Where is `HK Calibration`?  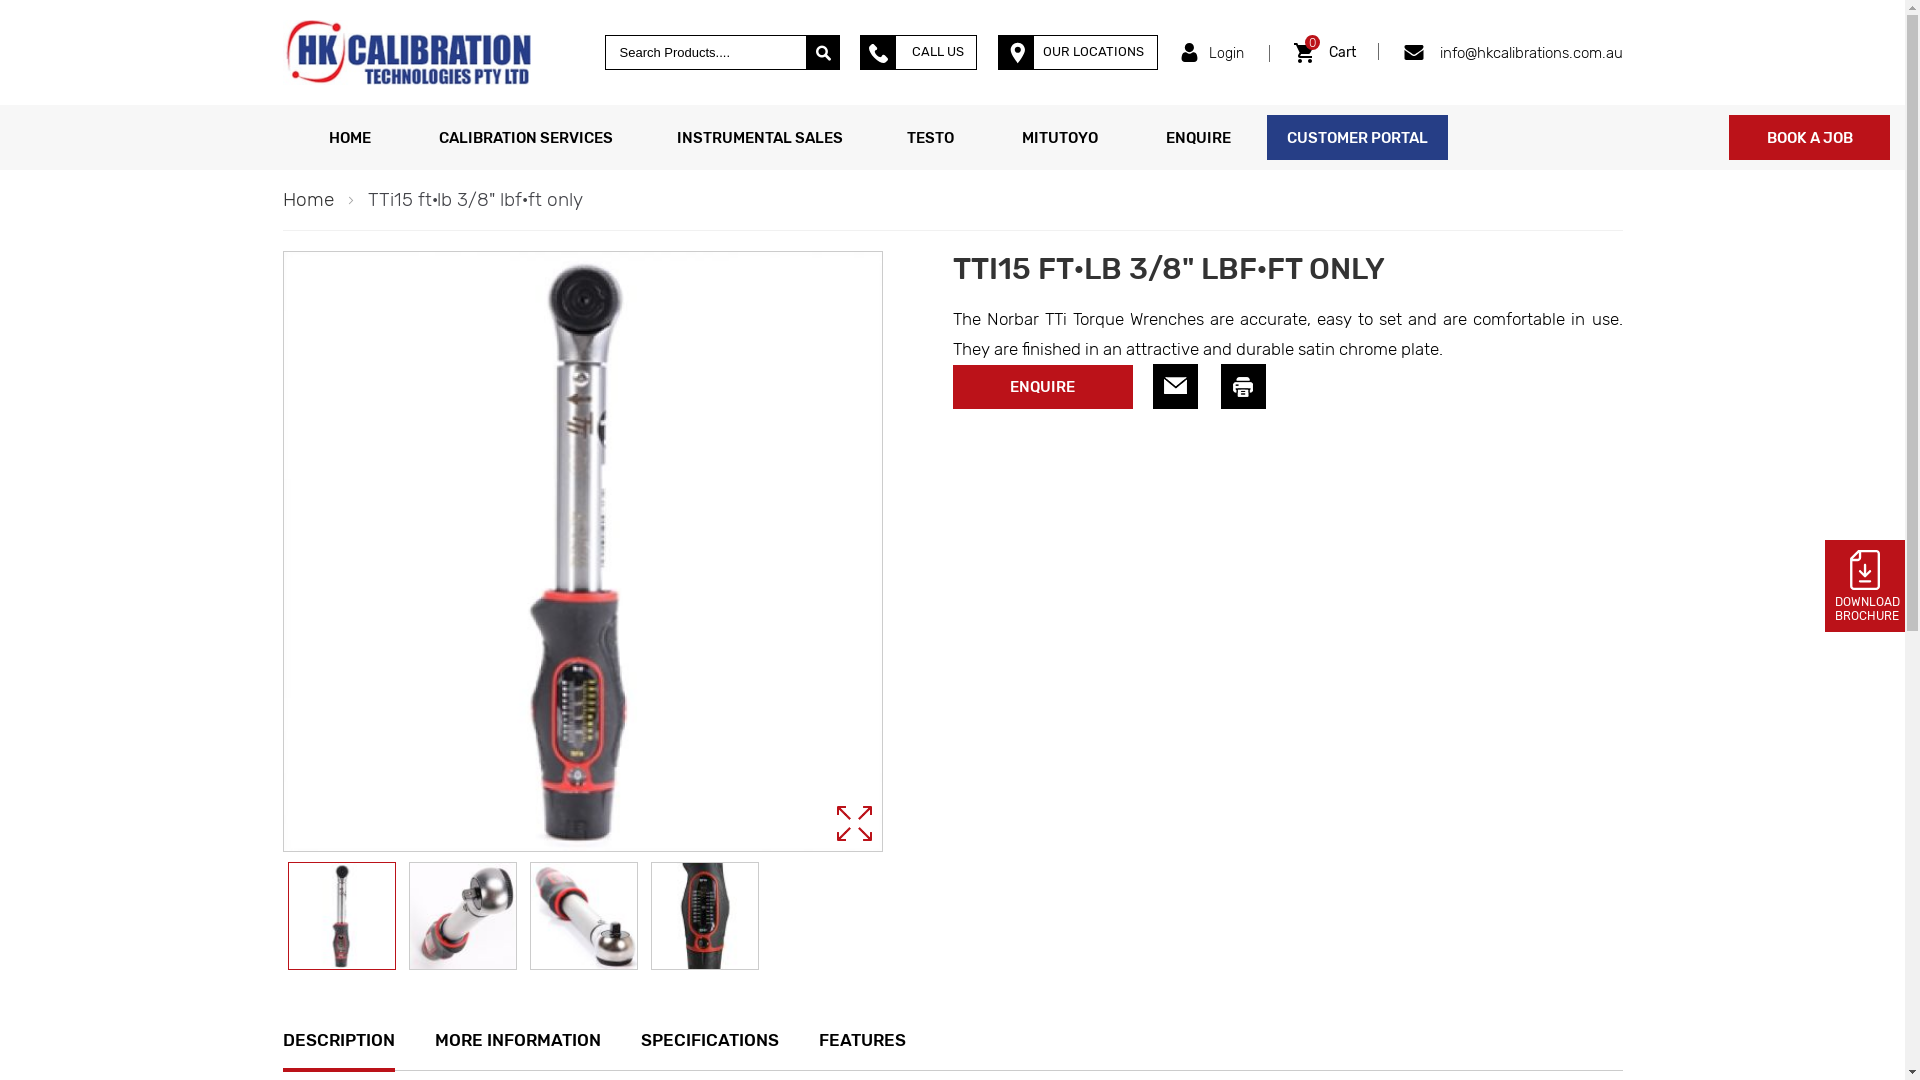 HK Calibration is located at coordinates (406, 52).